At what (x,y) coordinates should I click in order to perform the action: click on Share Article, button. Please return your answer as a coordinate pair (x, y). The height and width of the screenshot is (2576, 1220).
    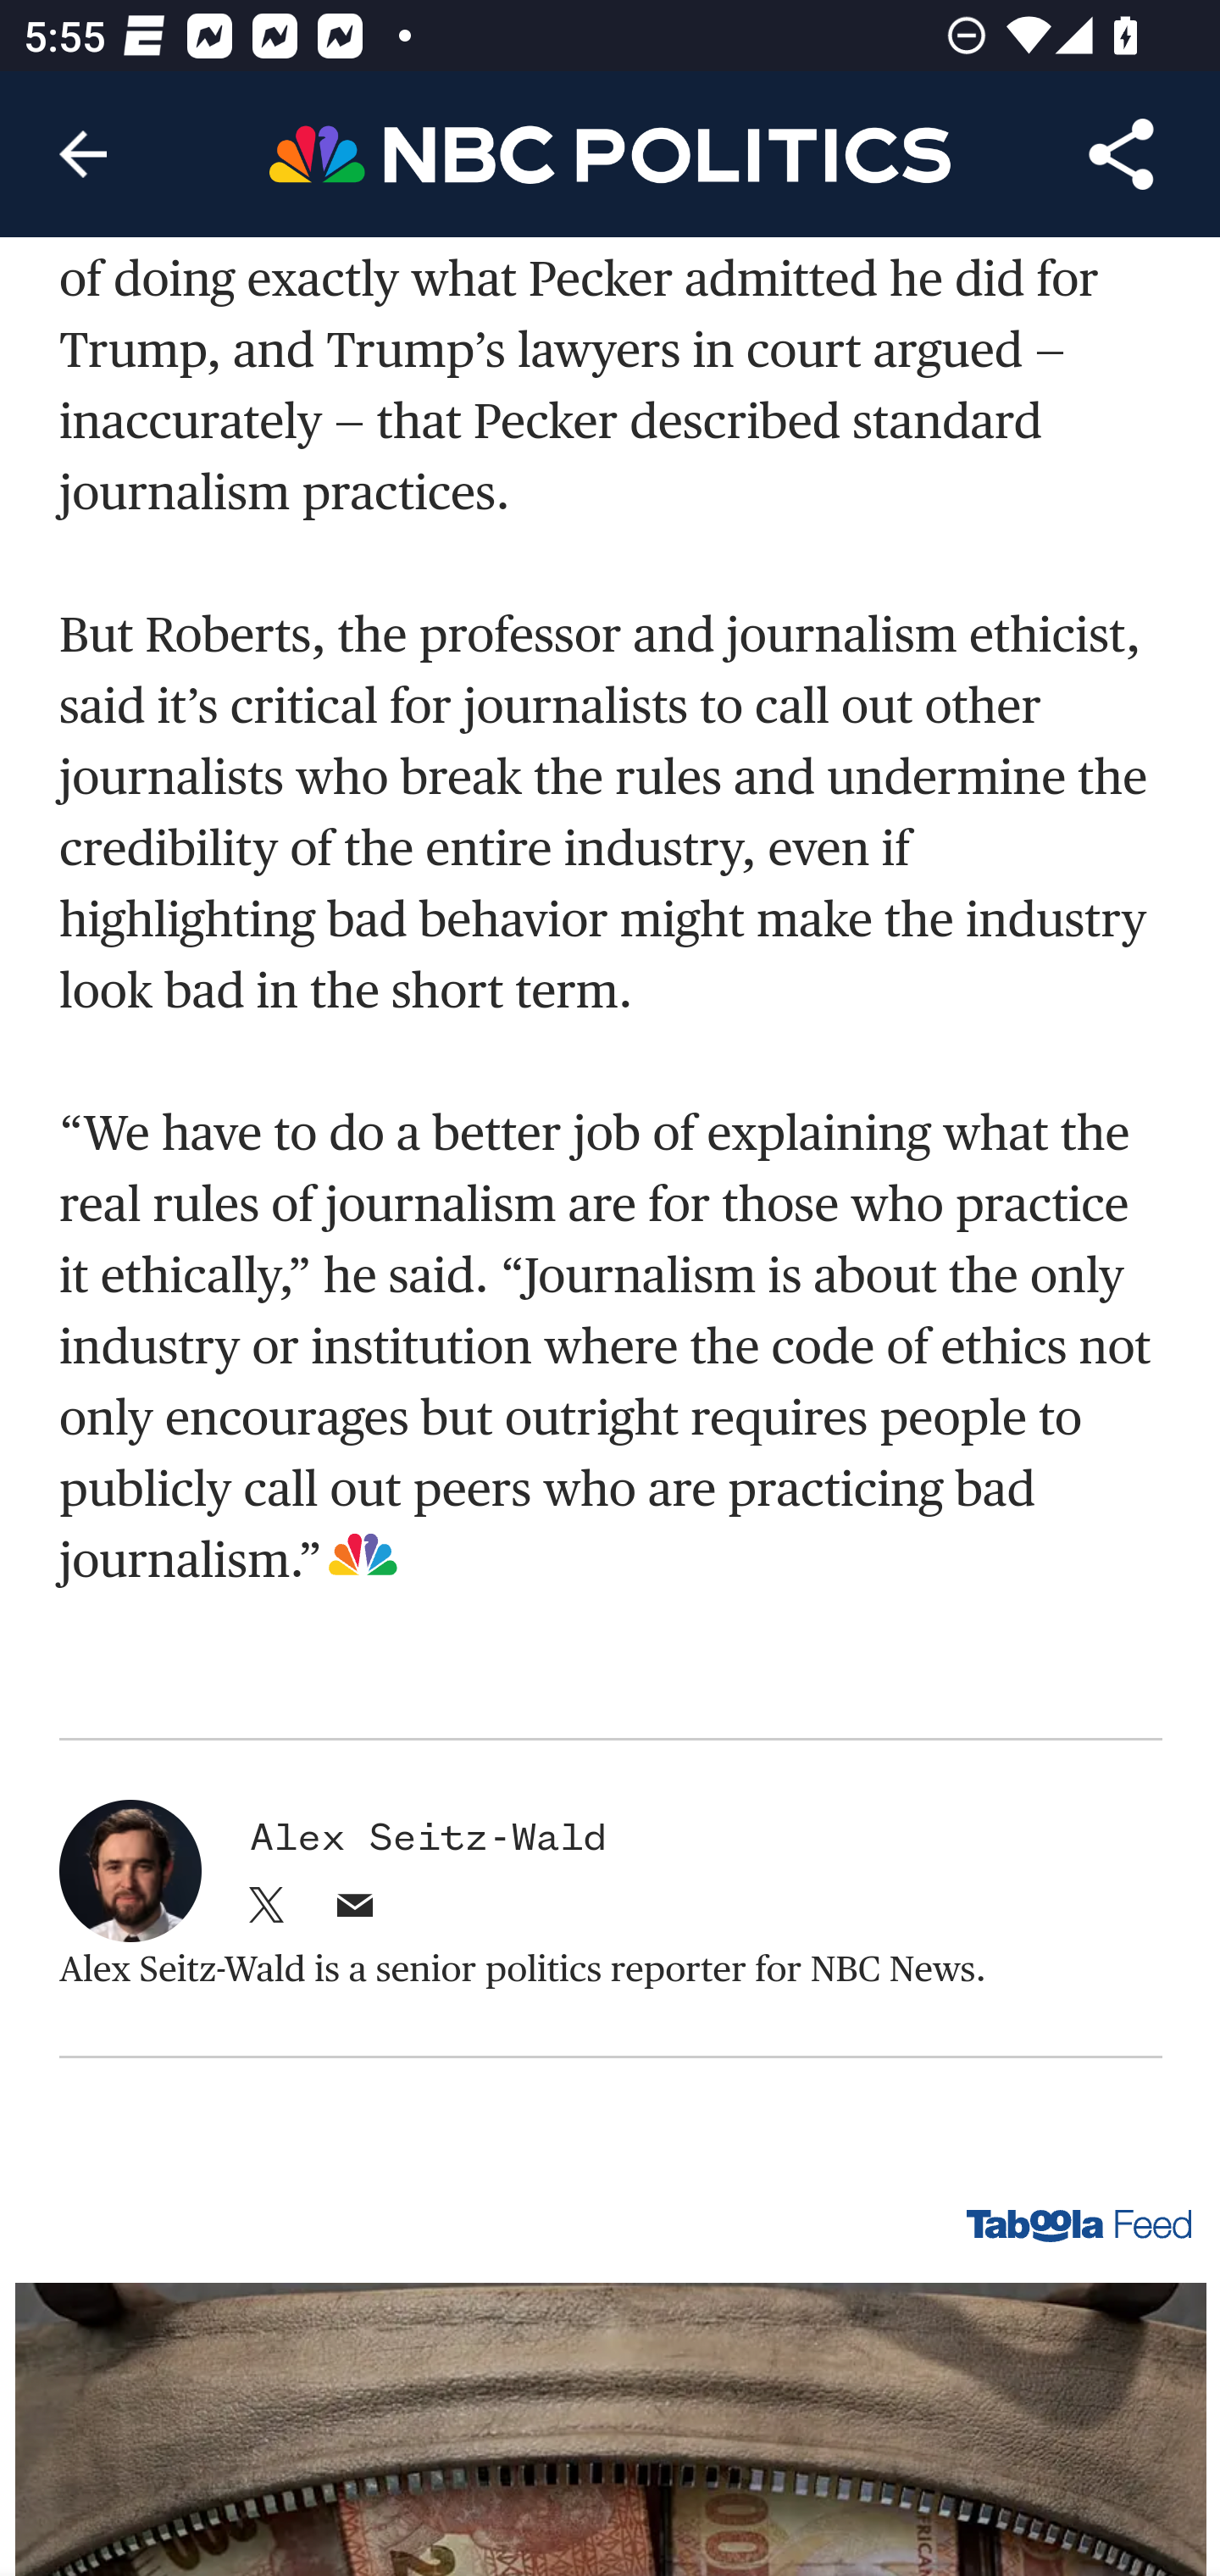
    Looking at the image, I should click on (1122, 154).